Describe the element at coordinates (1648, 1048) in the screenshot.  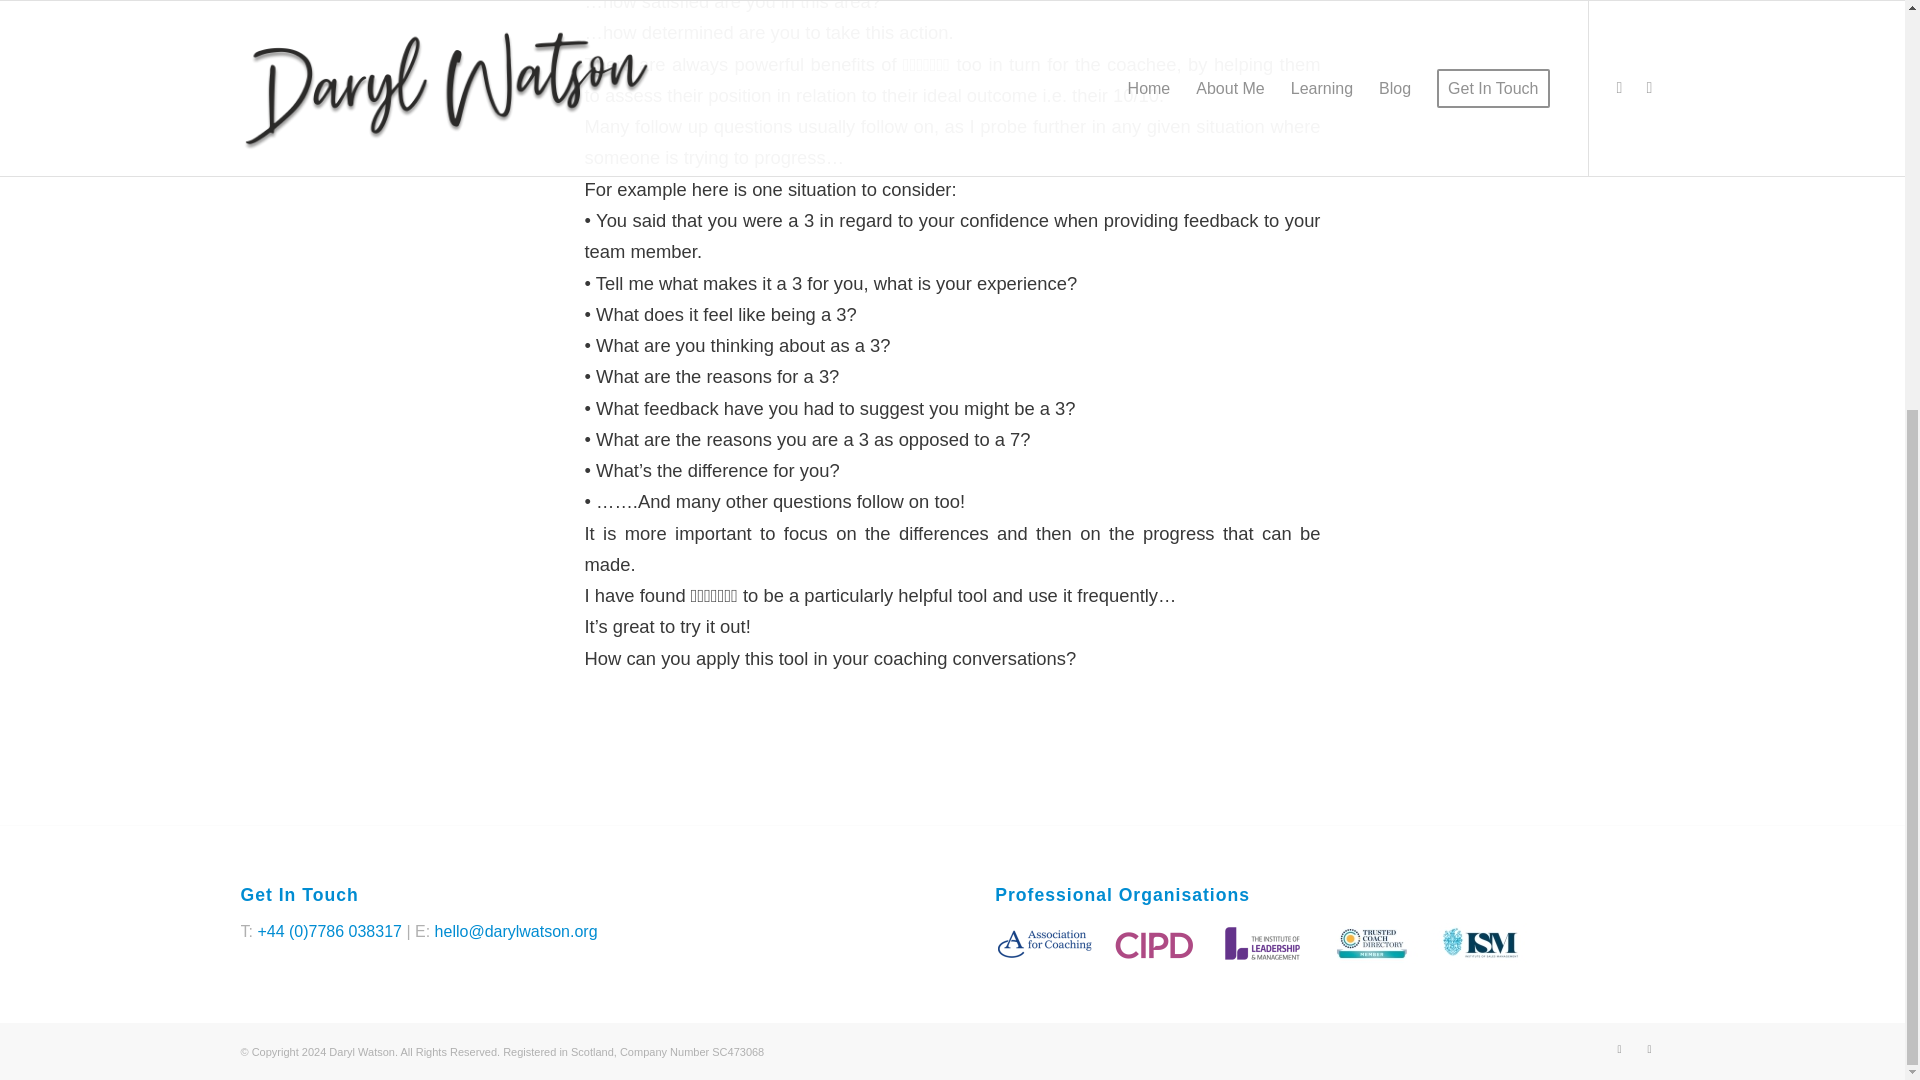
I see `LinkedIn` at that location.